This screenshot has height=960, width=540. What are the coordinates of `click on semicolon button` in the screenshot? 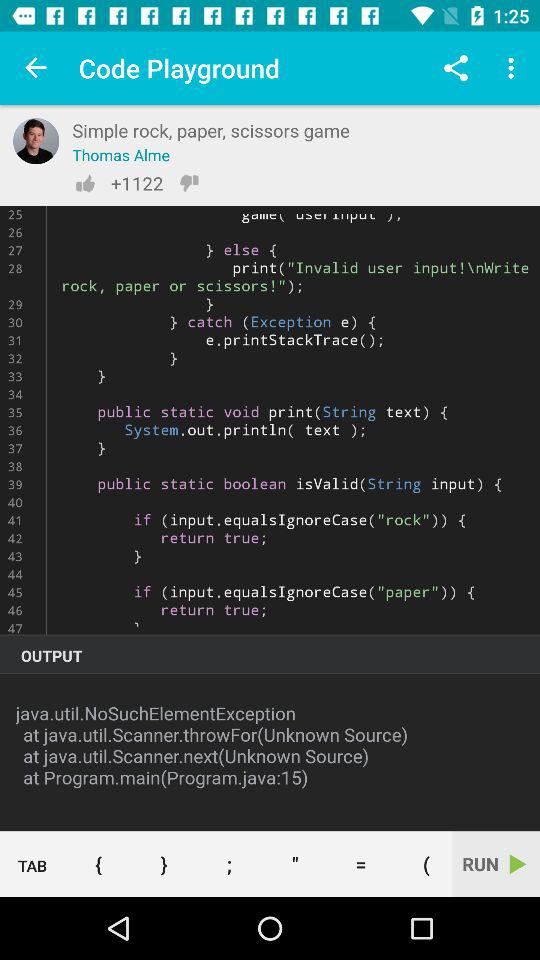 It's located at (230, 864).